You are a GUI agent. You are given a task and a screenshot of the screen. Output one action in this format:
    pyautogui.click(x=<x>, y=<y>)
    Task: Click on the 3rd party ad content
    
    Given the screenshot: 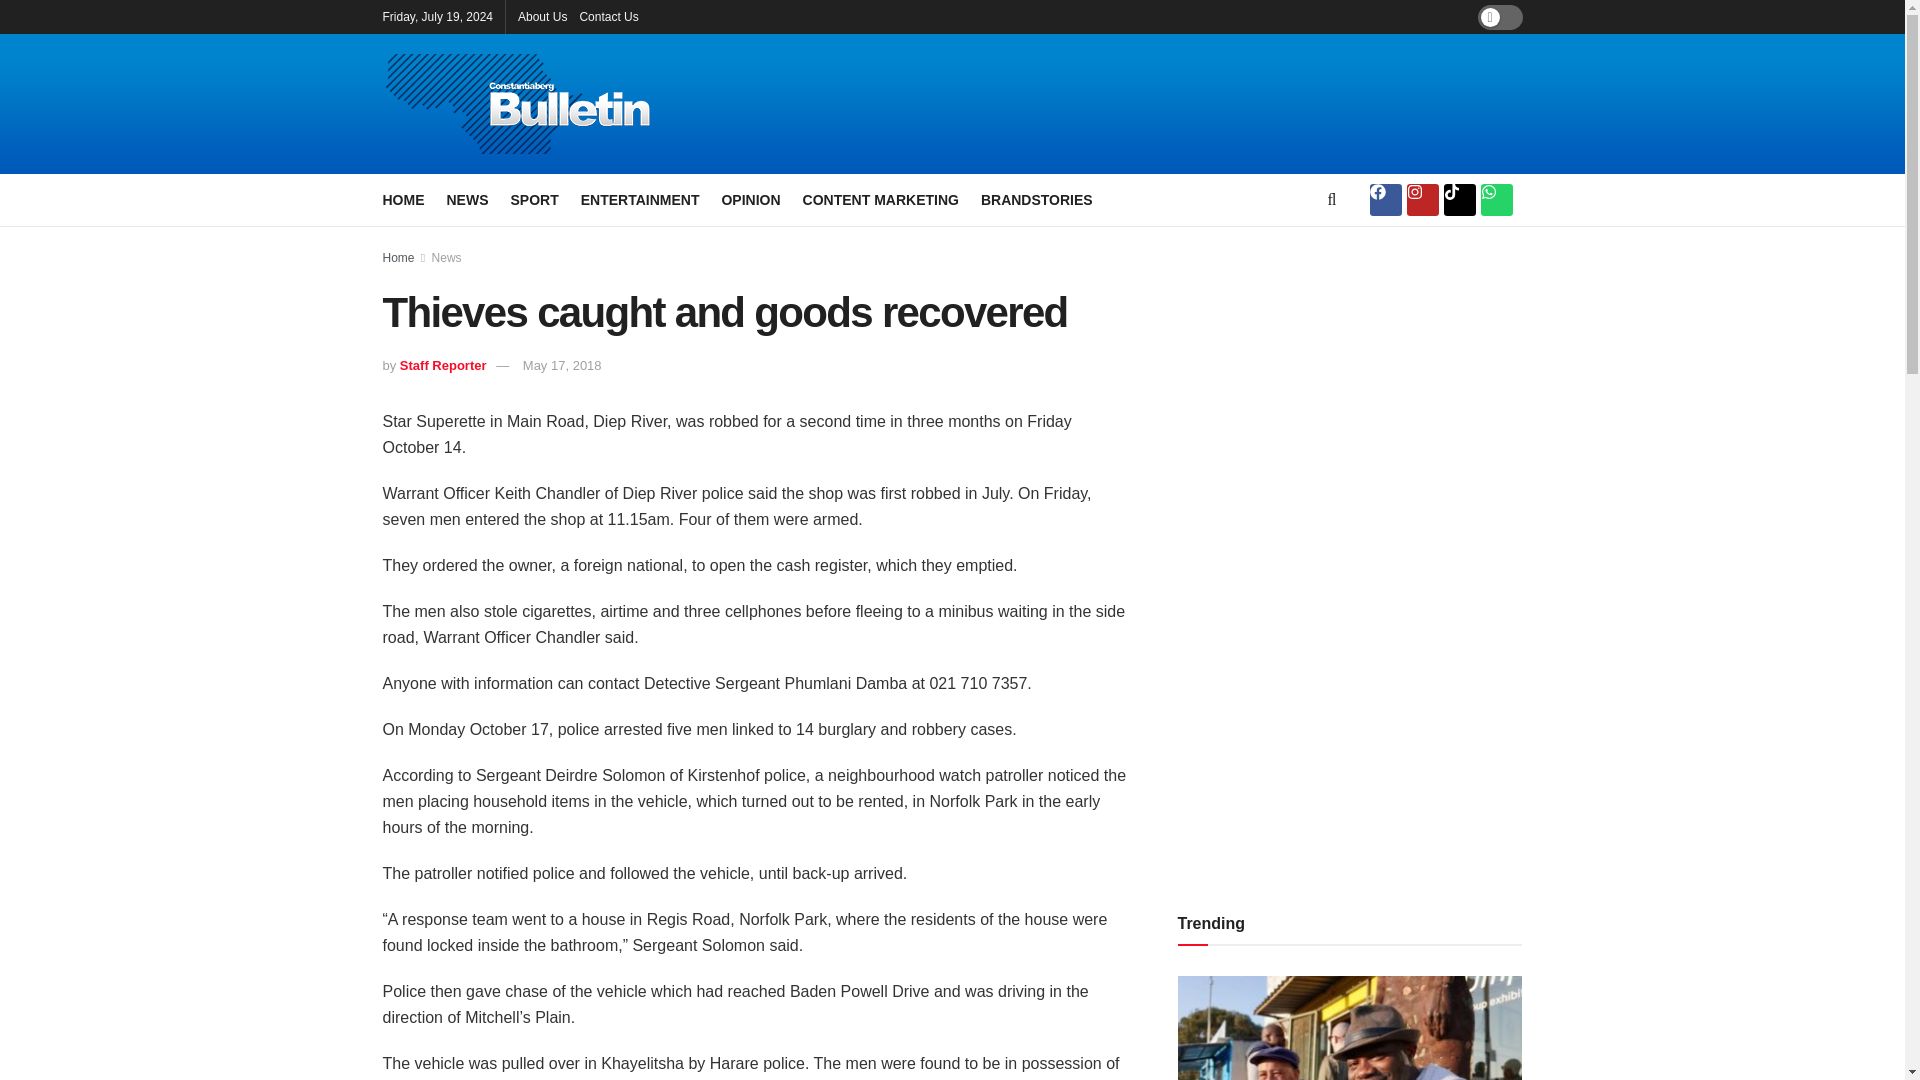 What is the action you would take?
    pyautogui.click(x=1328, y=566)
    